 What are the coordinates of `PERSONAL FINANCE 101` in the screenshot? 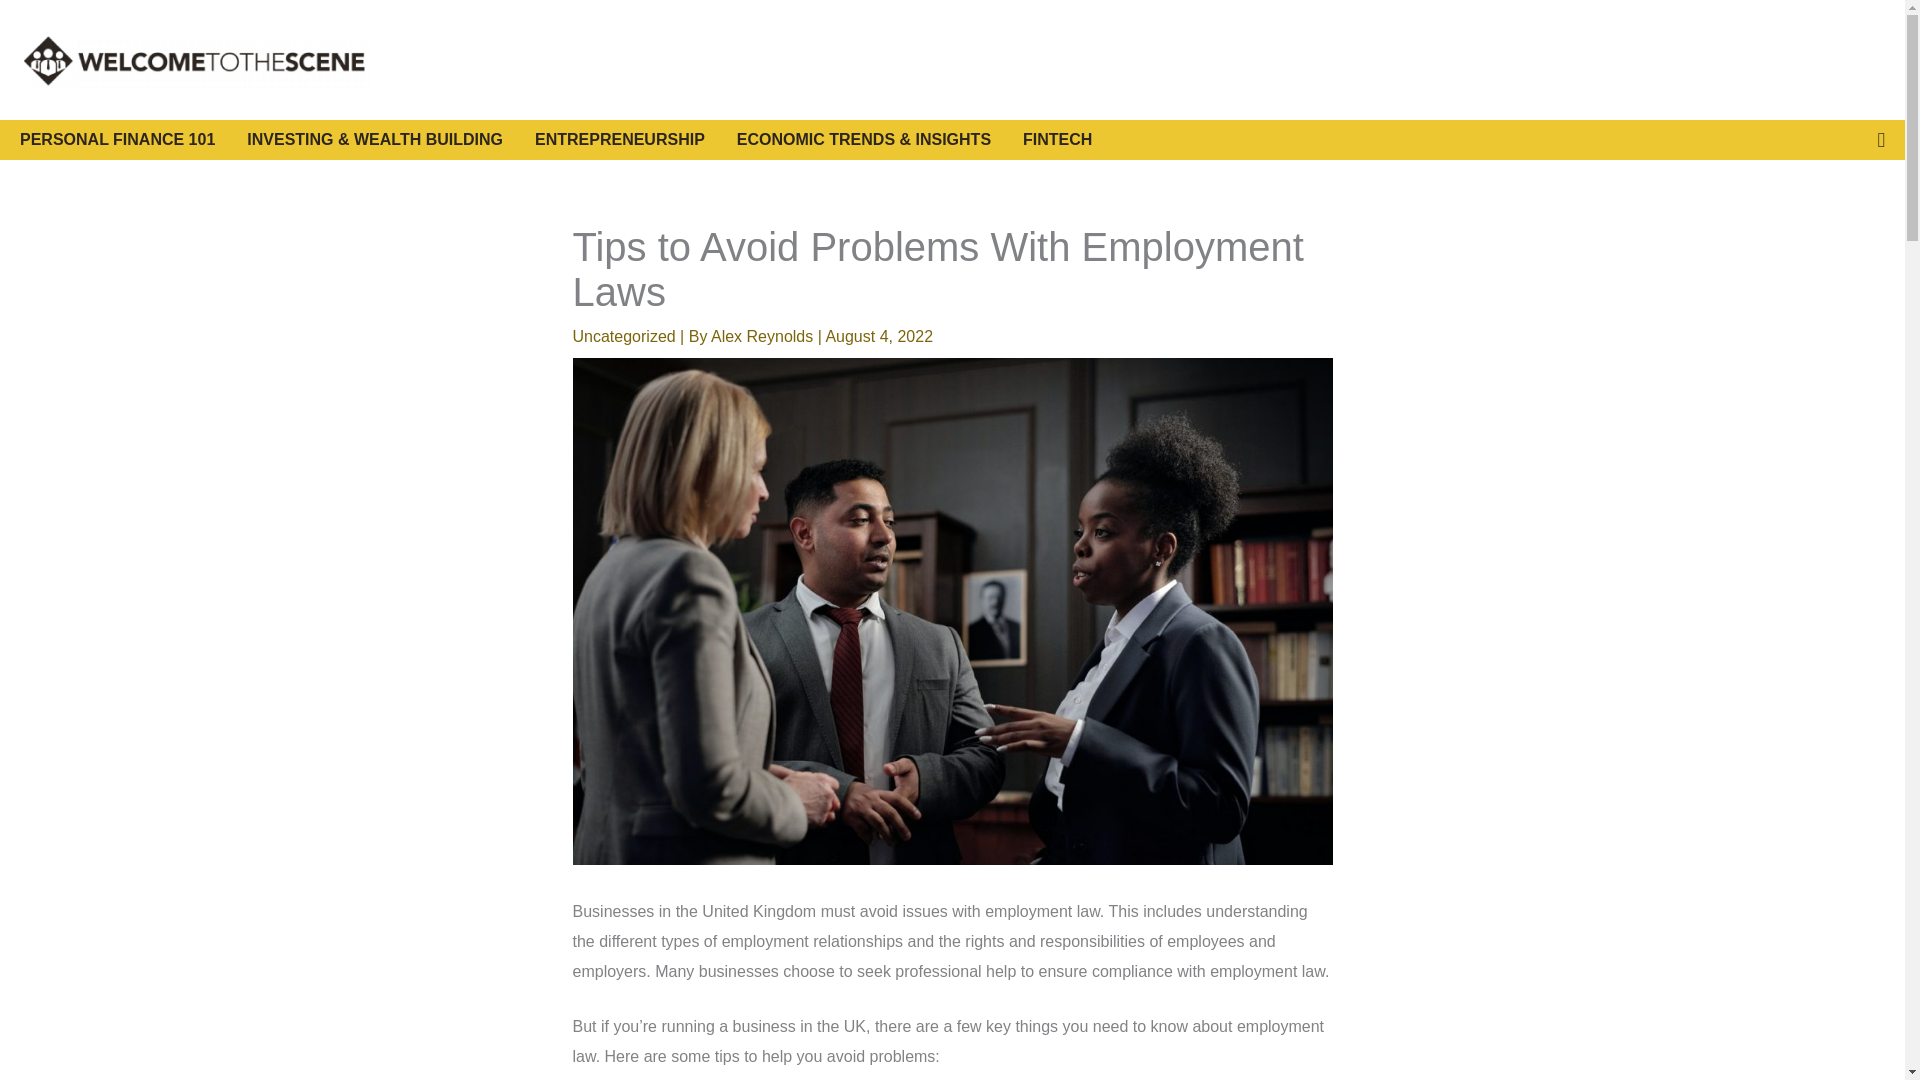 It's located at (133, 139).